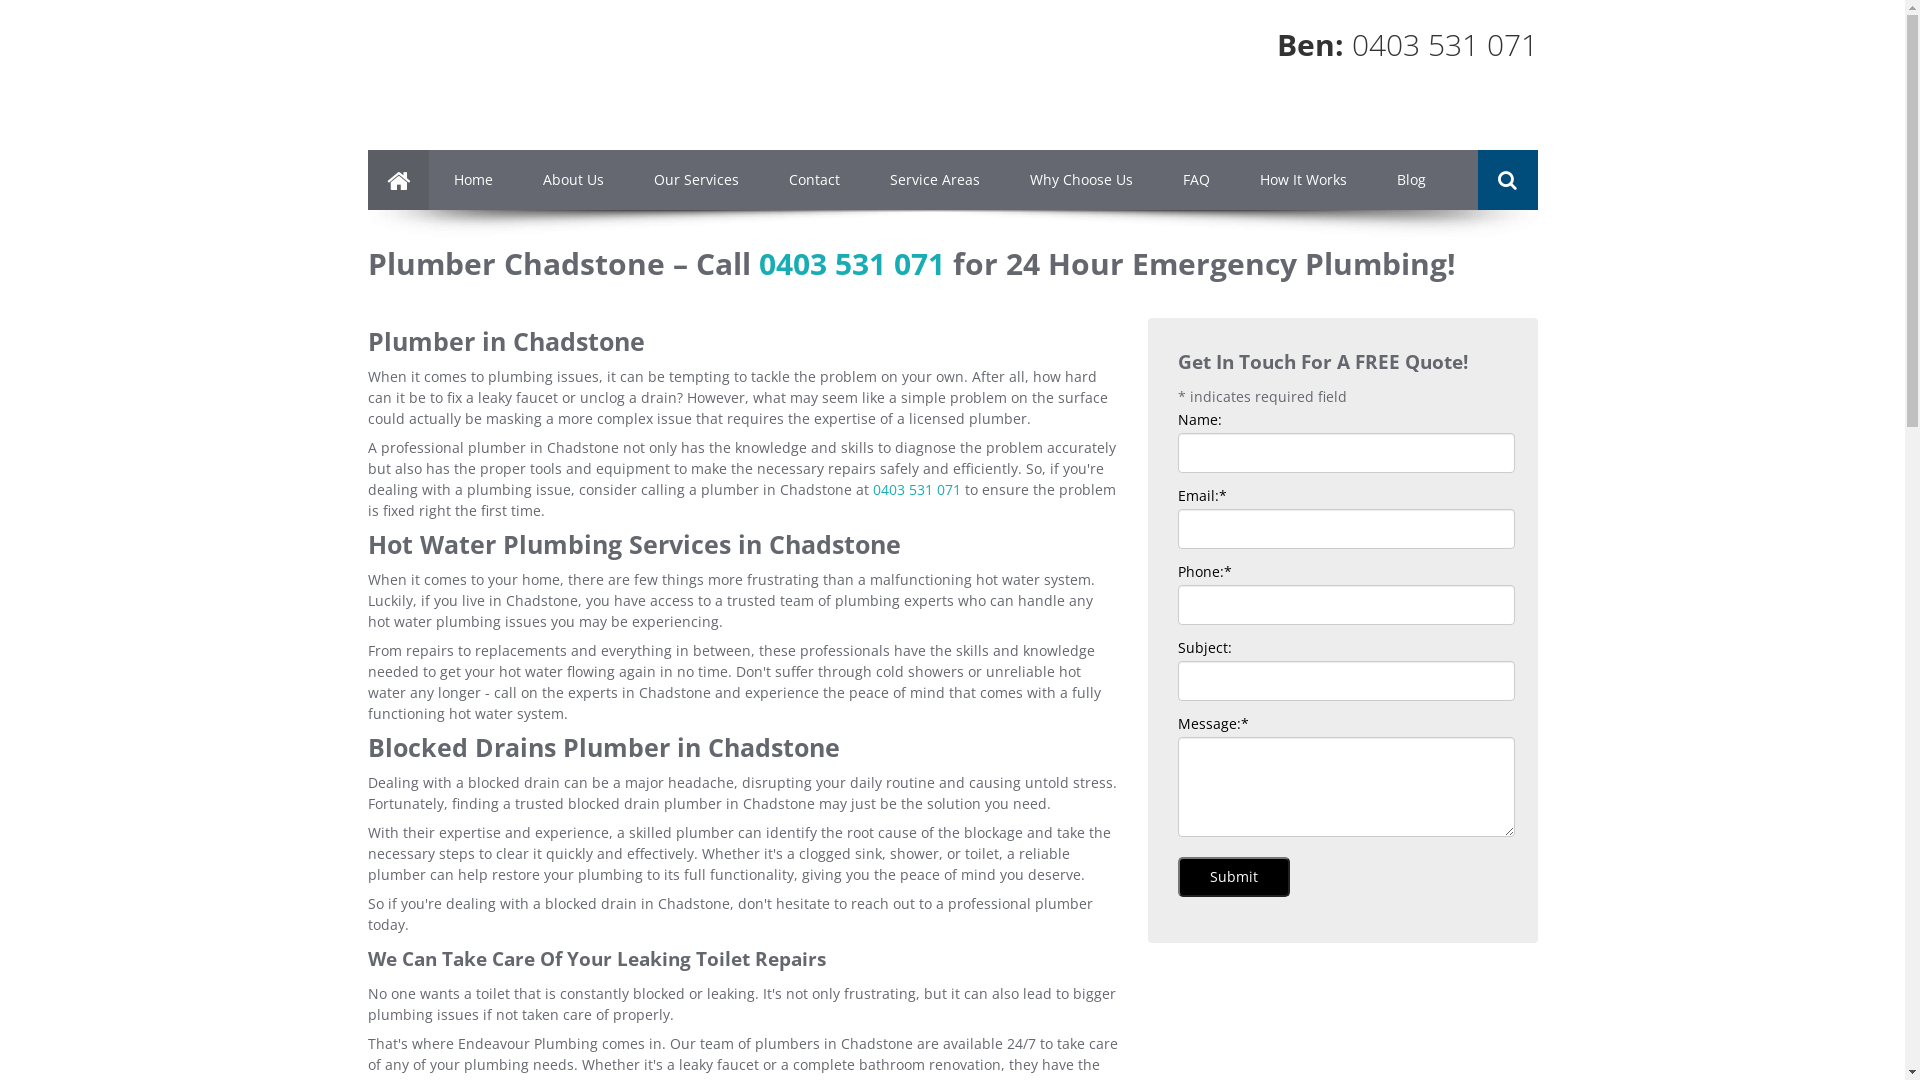 The image size is (1920, 1080). What do you see at coordinates (851, 264) in the screenshot?
I see `0403 531 071` at bounding box center [851, 264].